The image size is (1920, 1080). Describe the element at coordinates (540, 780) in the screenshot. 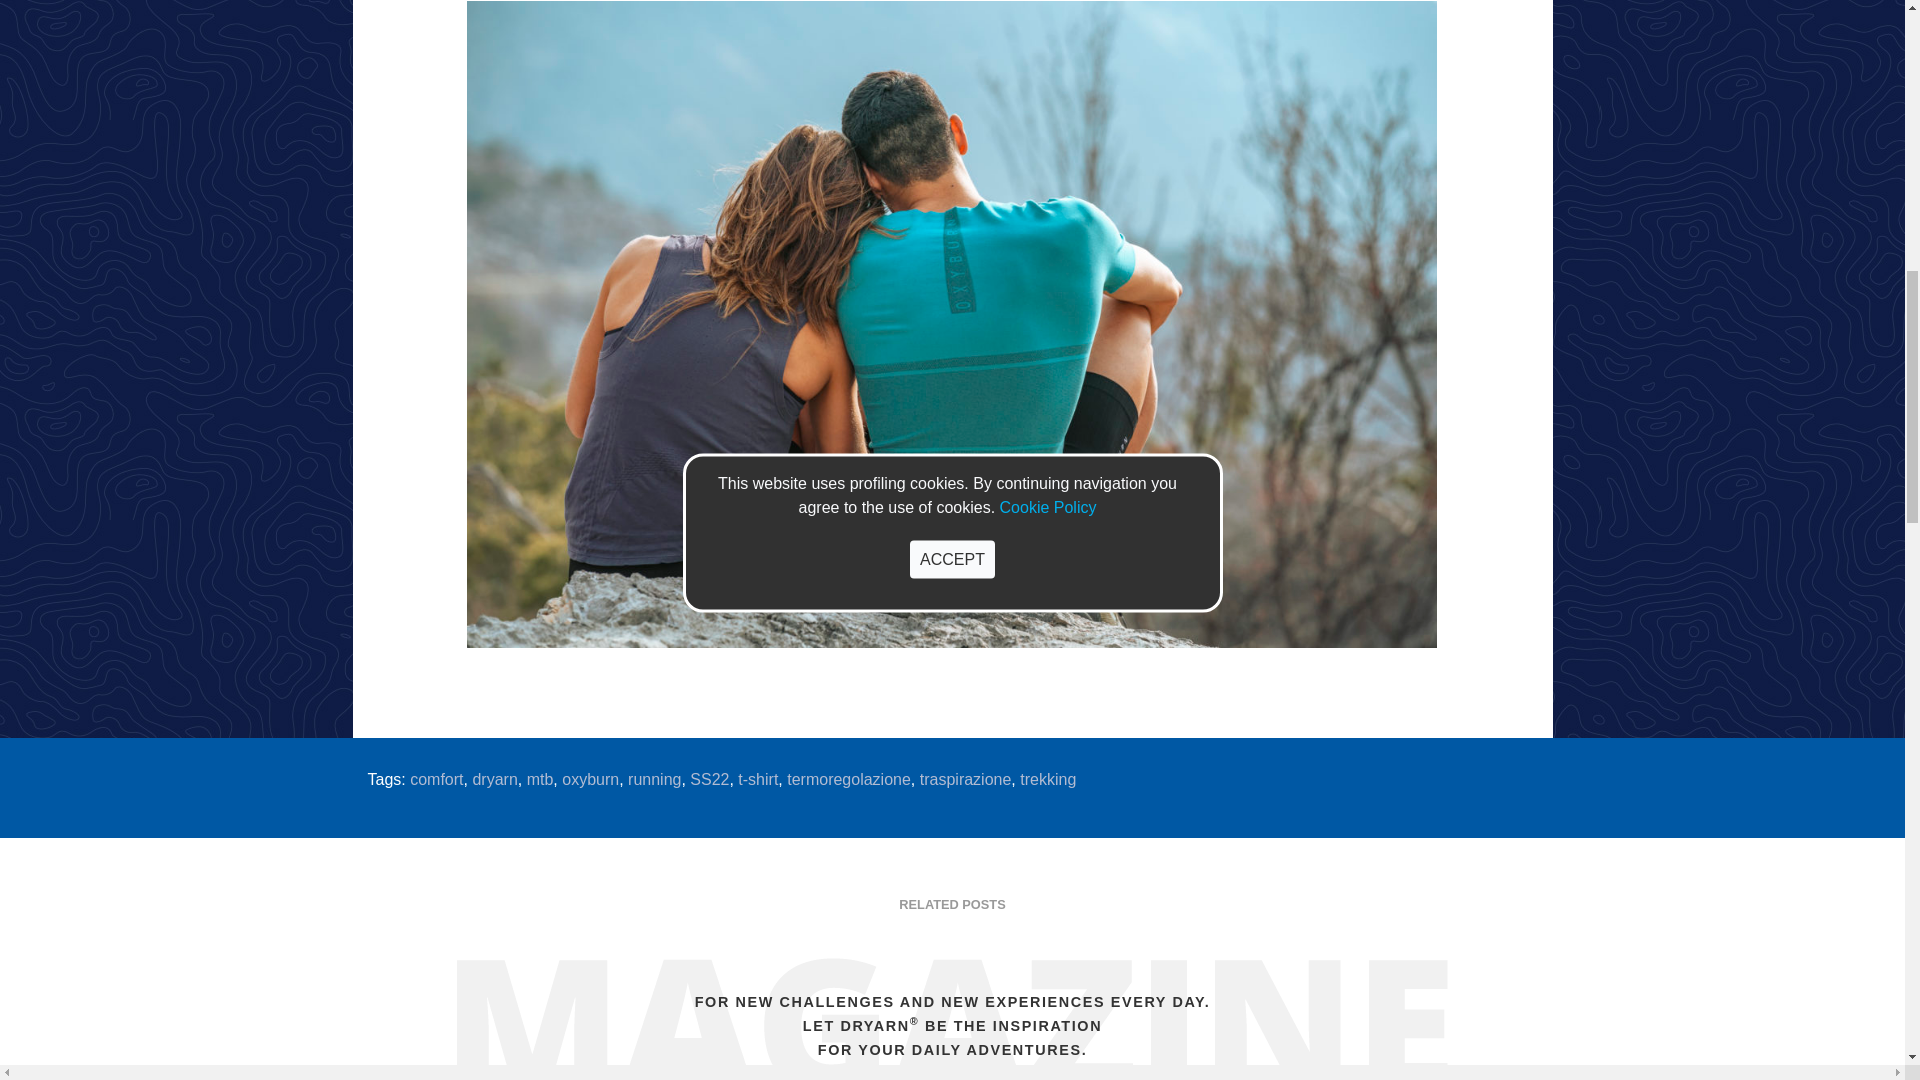

I see `mtb` at that location.